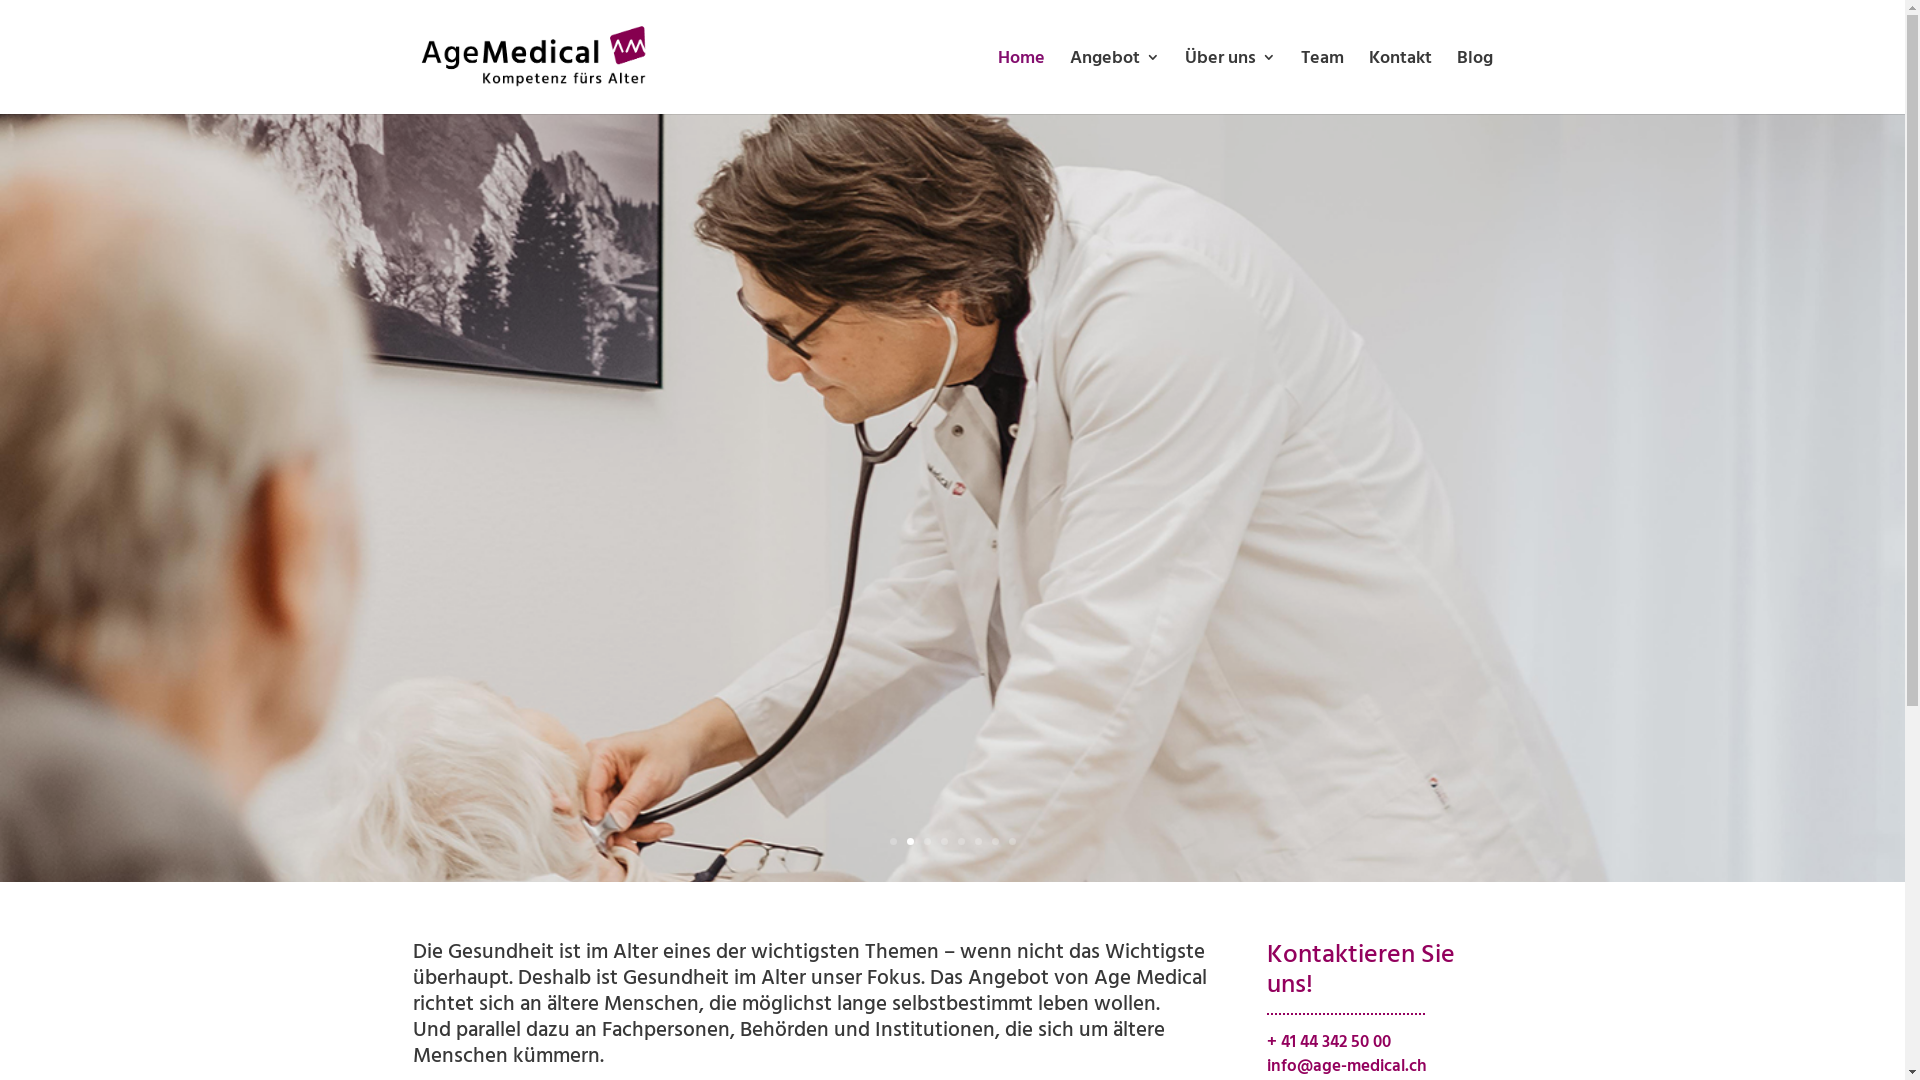 Image resolution: width=1920 pixels, height=1080 pixels. I want to click on 7, so click(995, 842).